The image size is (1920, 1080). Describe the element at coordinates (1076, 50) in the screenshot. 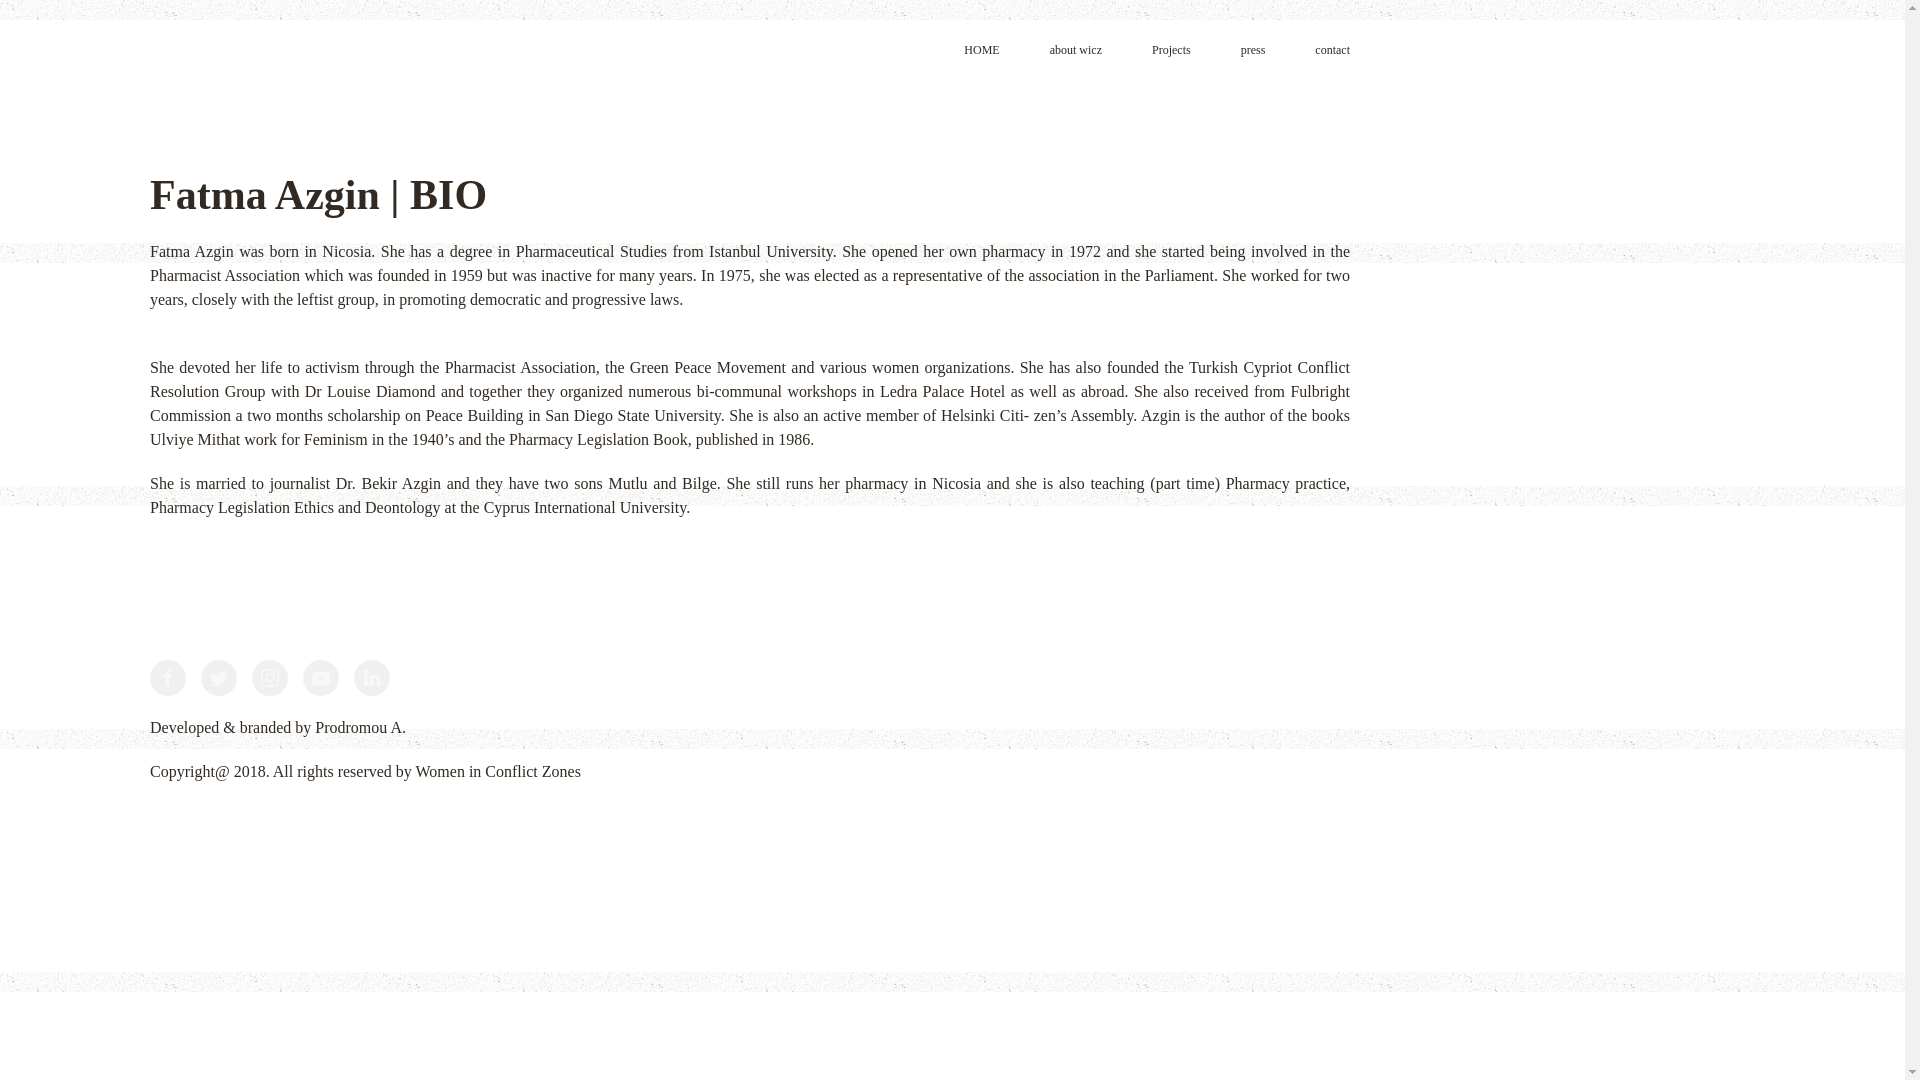

I see `about wicz` at that location.